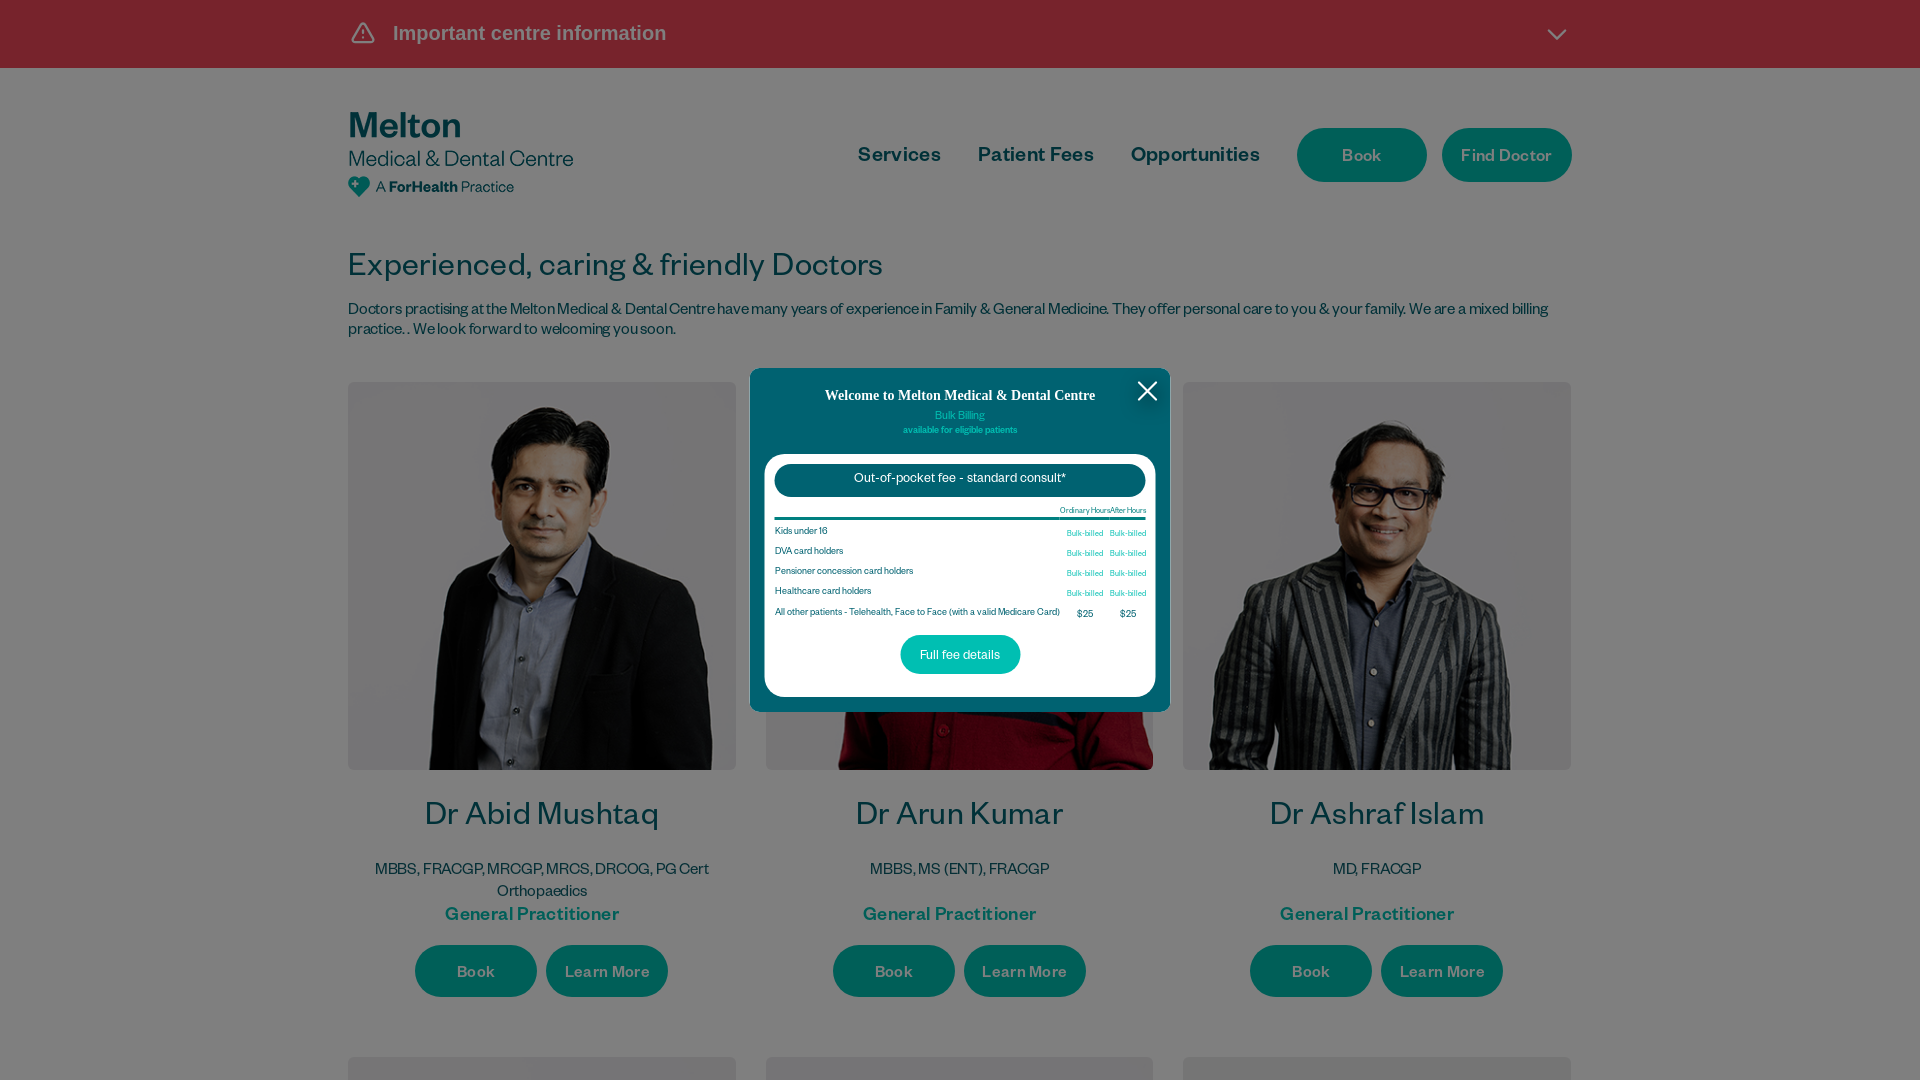 The height and width of the screenshot is (1080, 1920). What do you see at coordinates (1025, 971) in the screenshot?
I see `Learn More` at bounding box center [1025, 971].